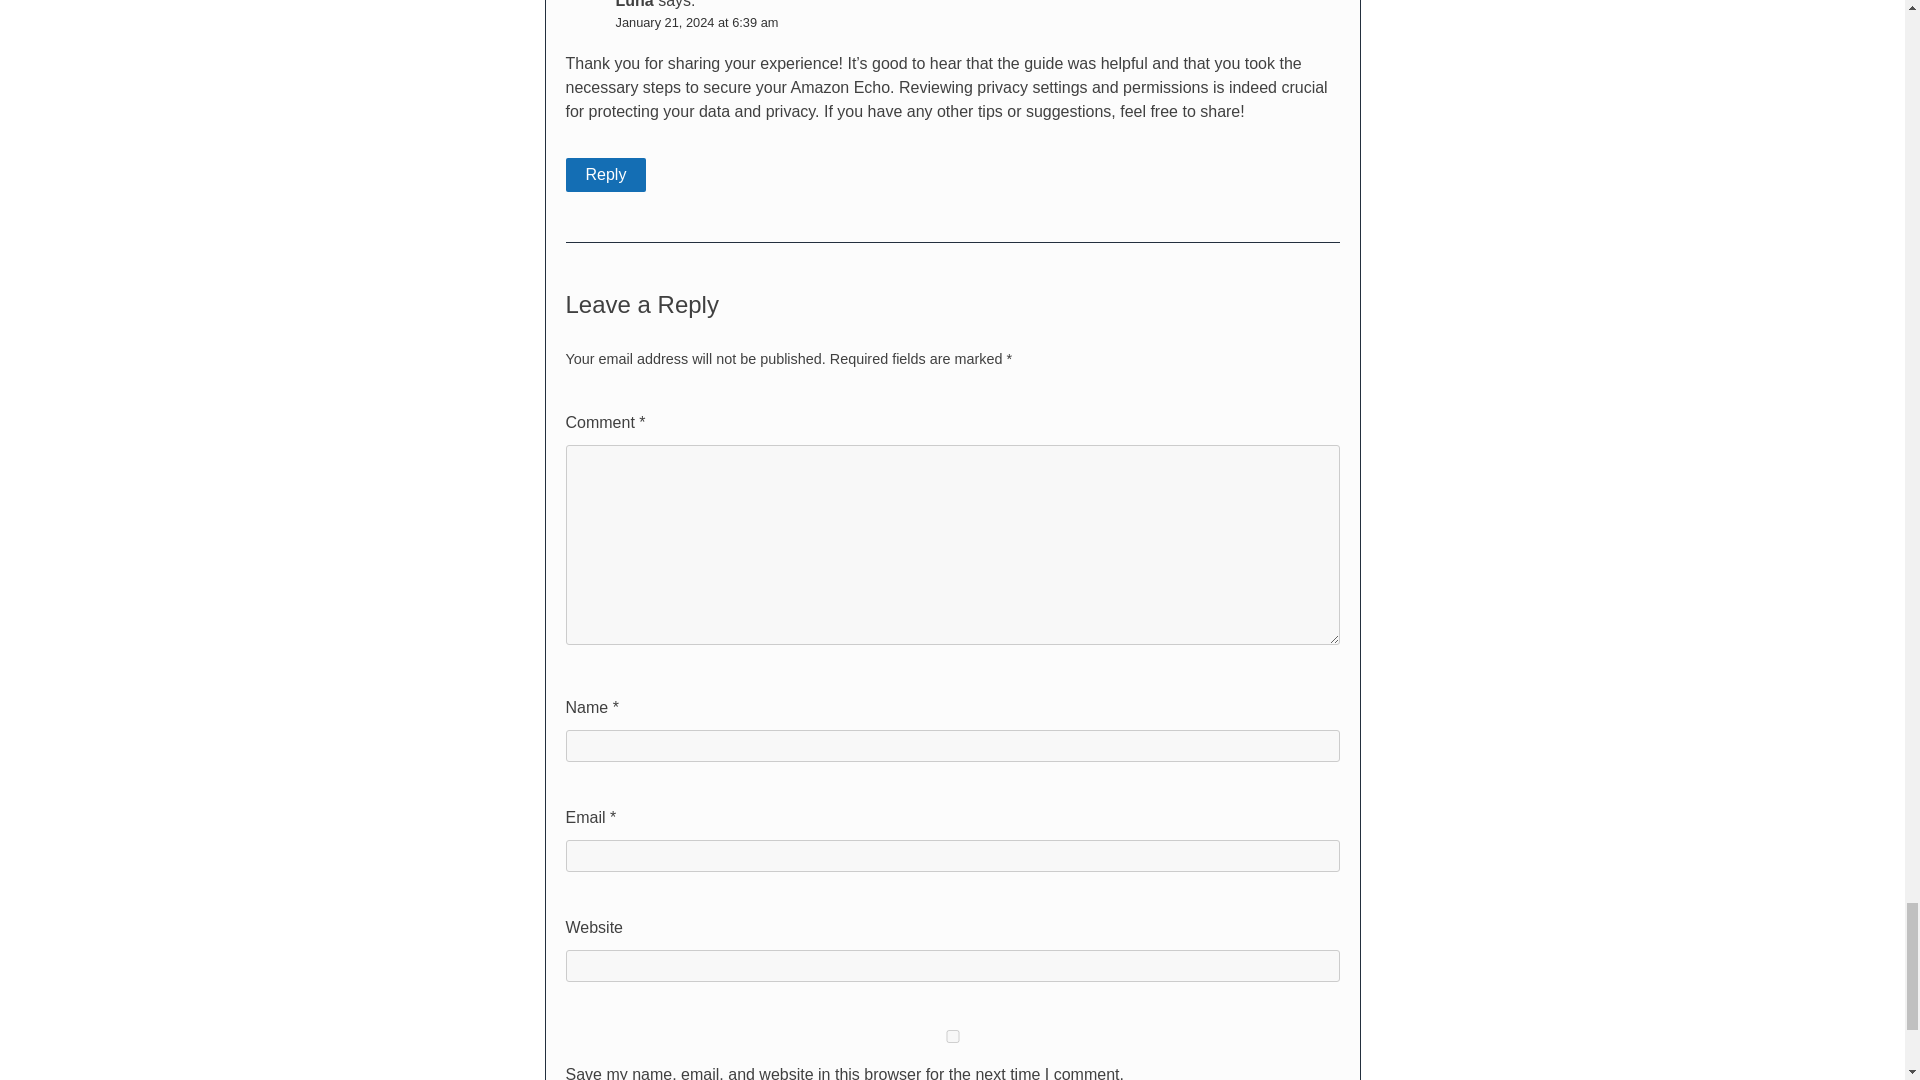 The height and width of the screenshot is (1080, 1920). Describe the element at coordinates (953, 1036) in the screenshot. I see `yes` at that location.